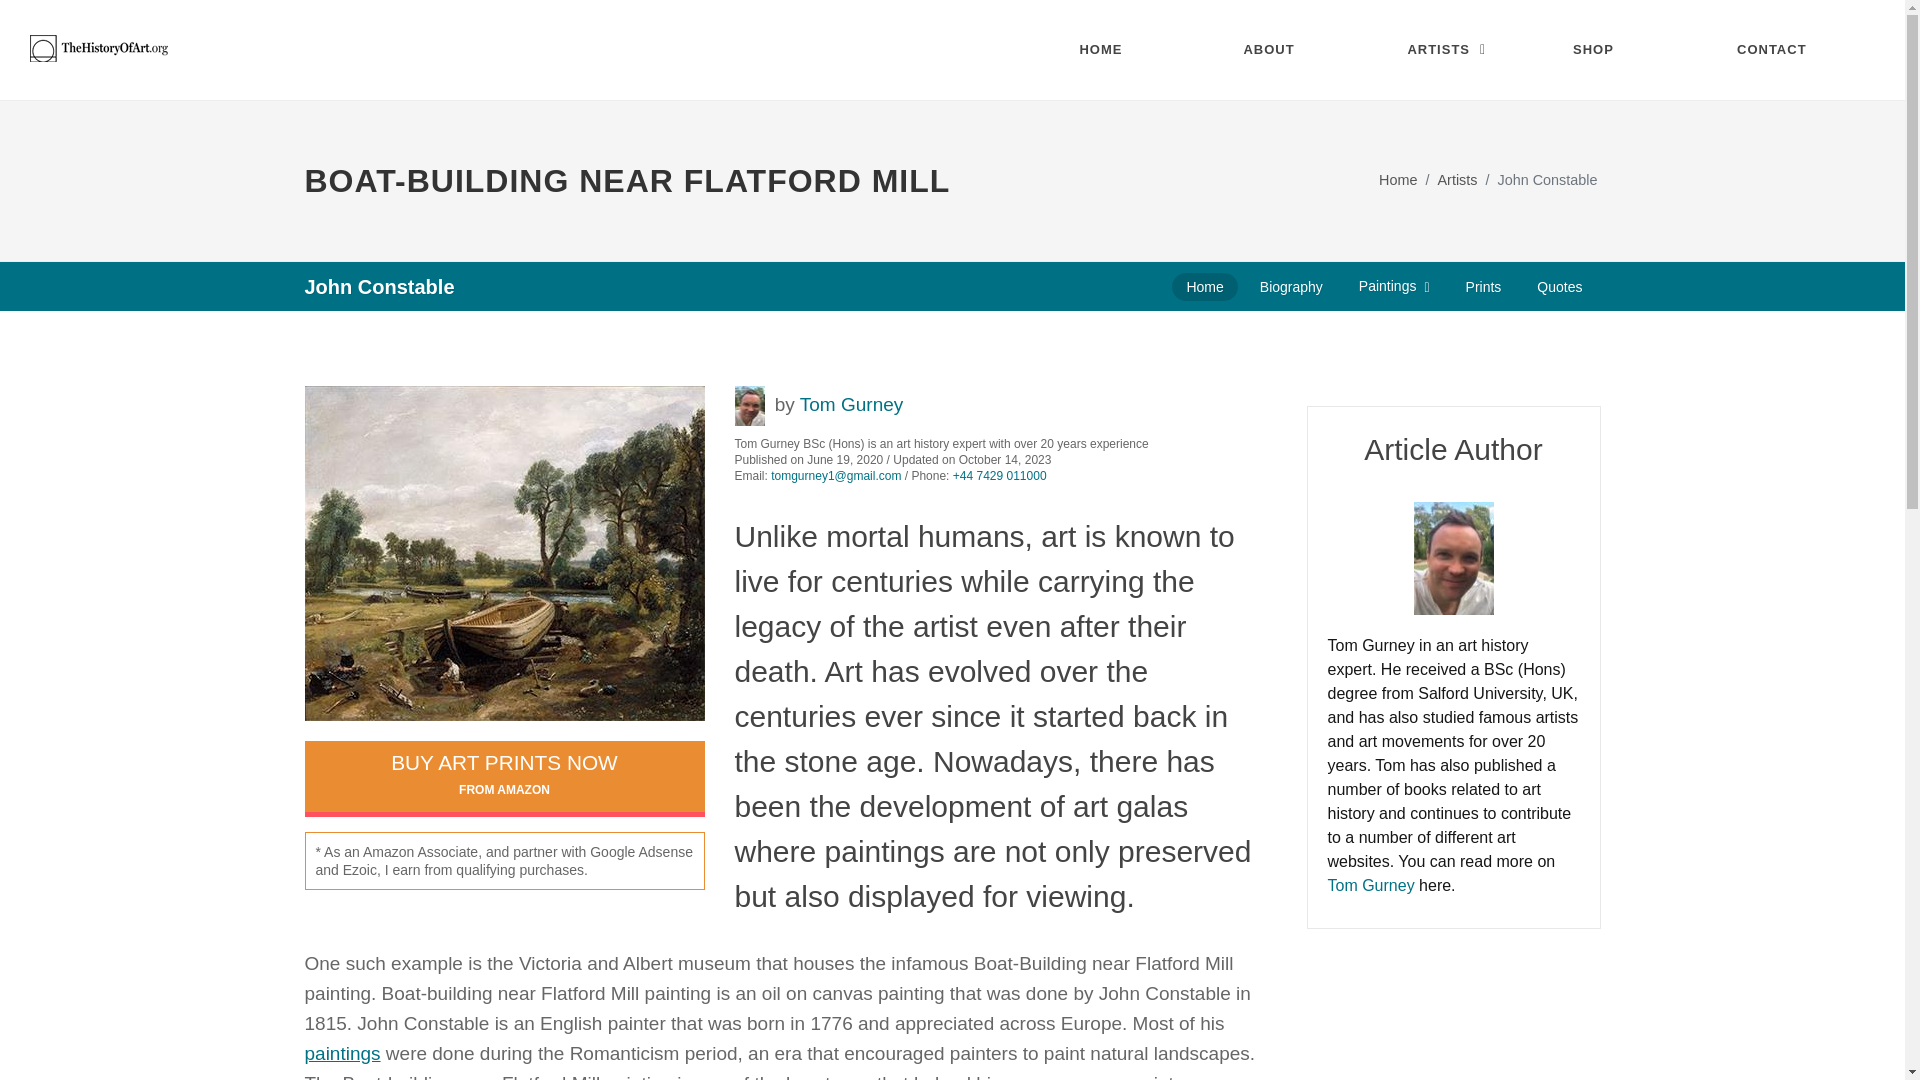 The image size is (1920, 1080). I want to click on ABOUT, so click(1284, 50).